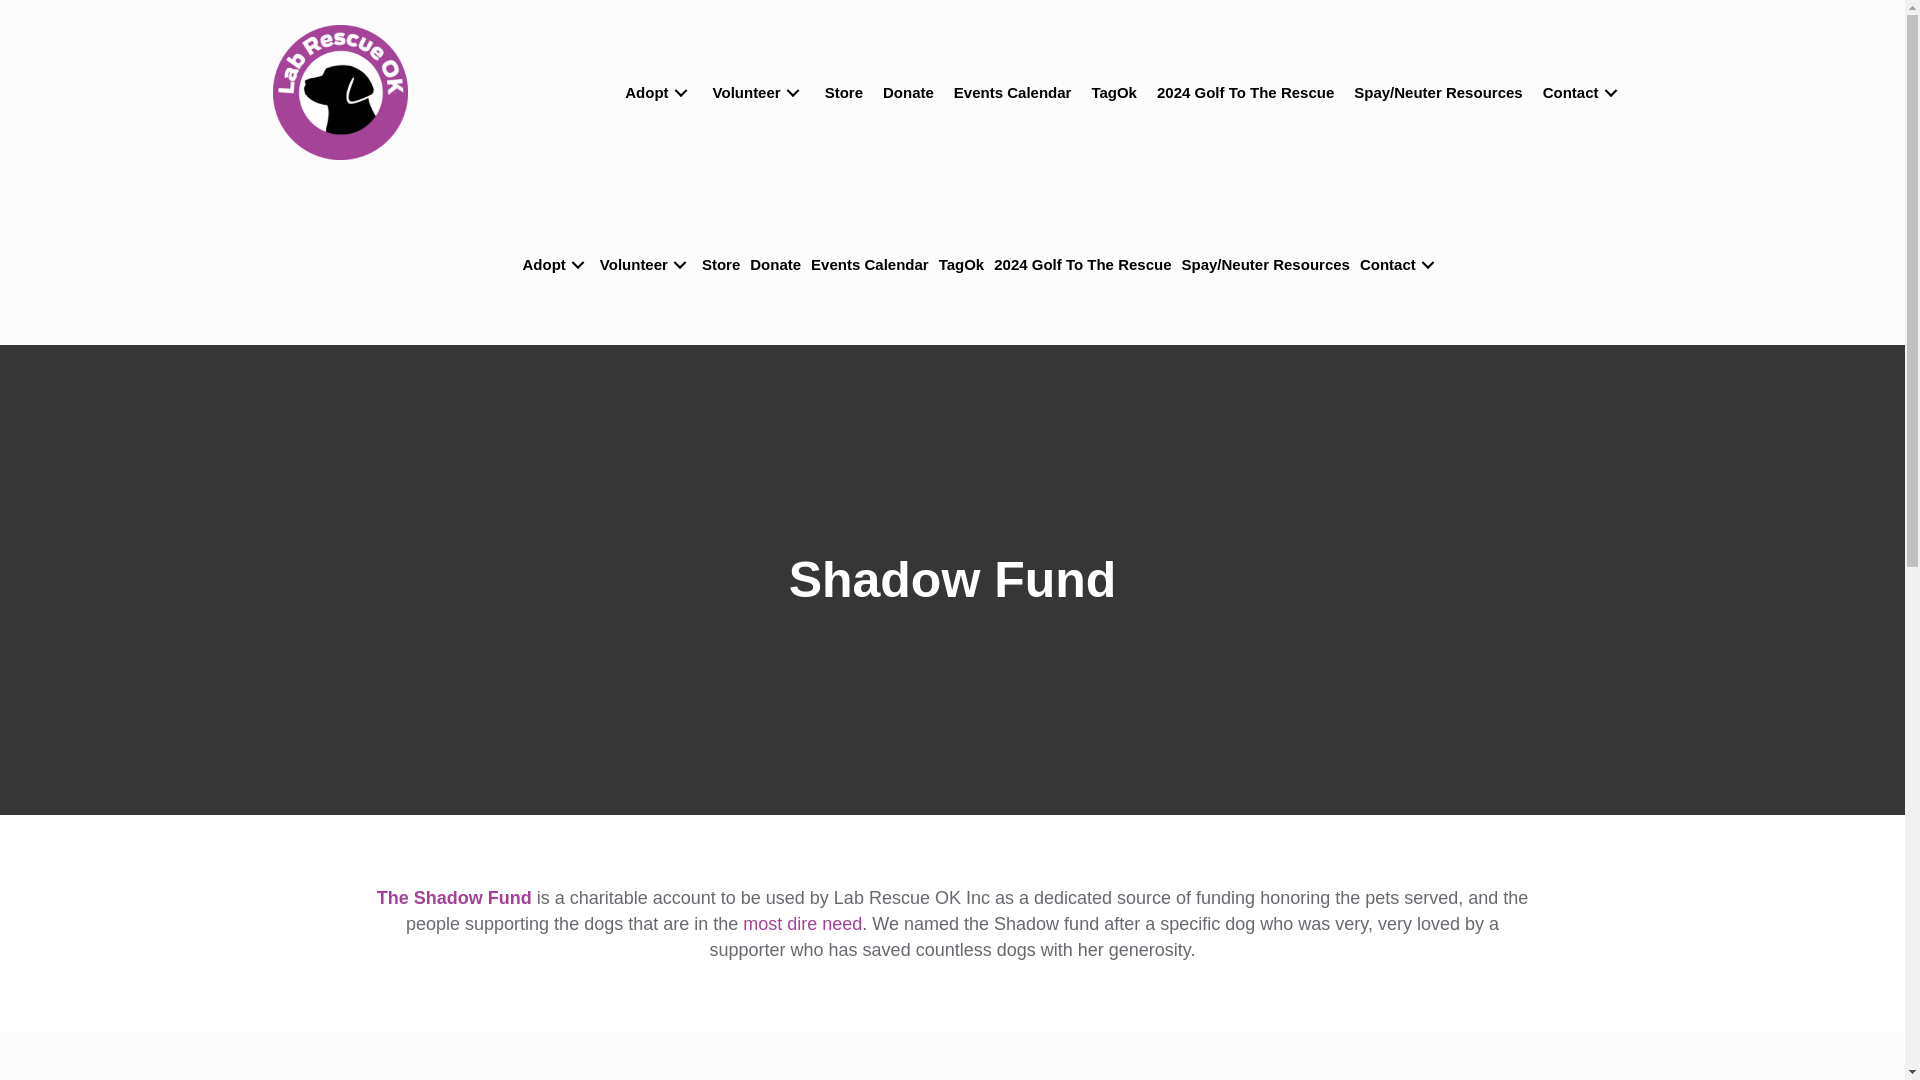 The image size is (1920, 1080). What do you see at coordinates (914, 93) in the screenshot?
I see `Donate` at bounding box center [914, 93].